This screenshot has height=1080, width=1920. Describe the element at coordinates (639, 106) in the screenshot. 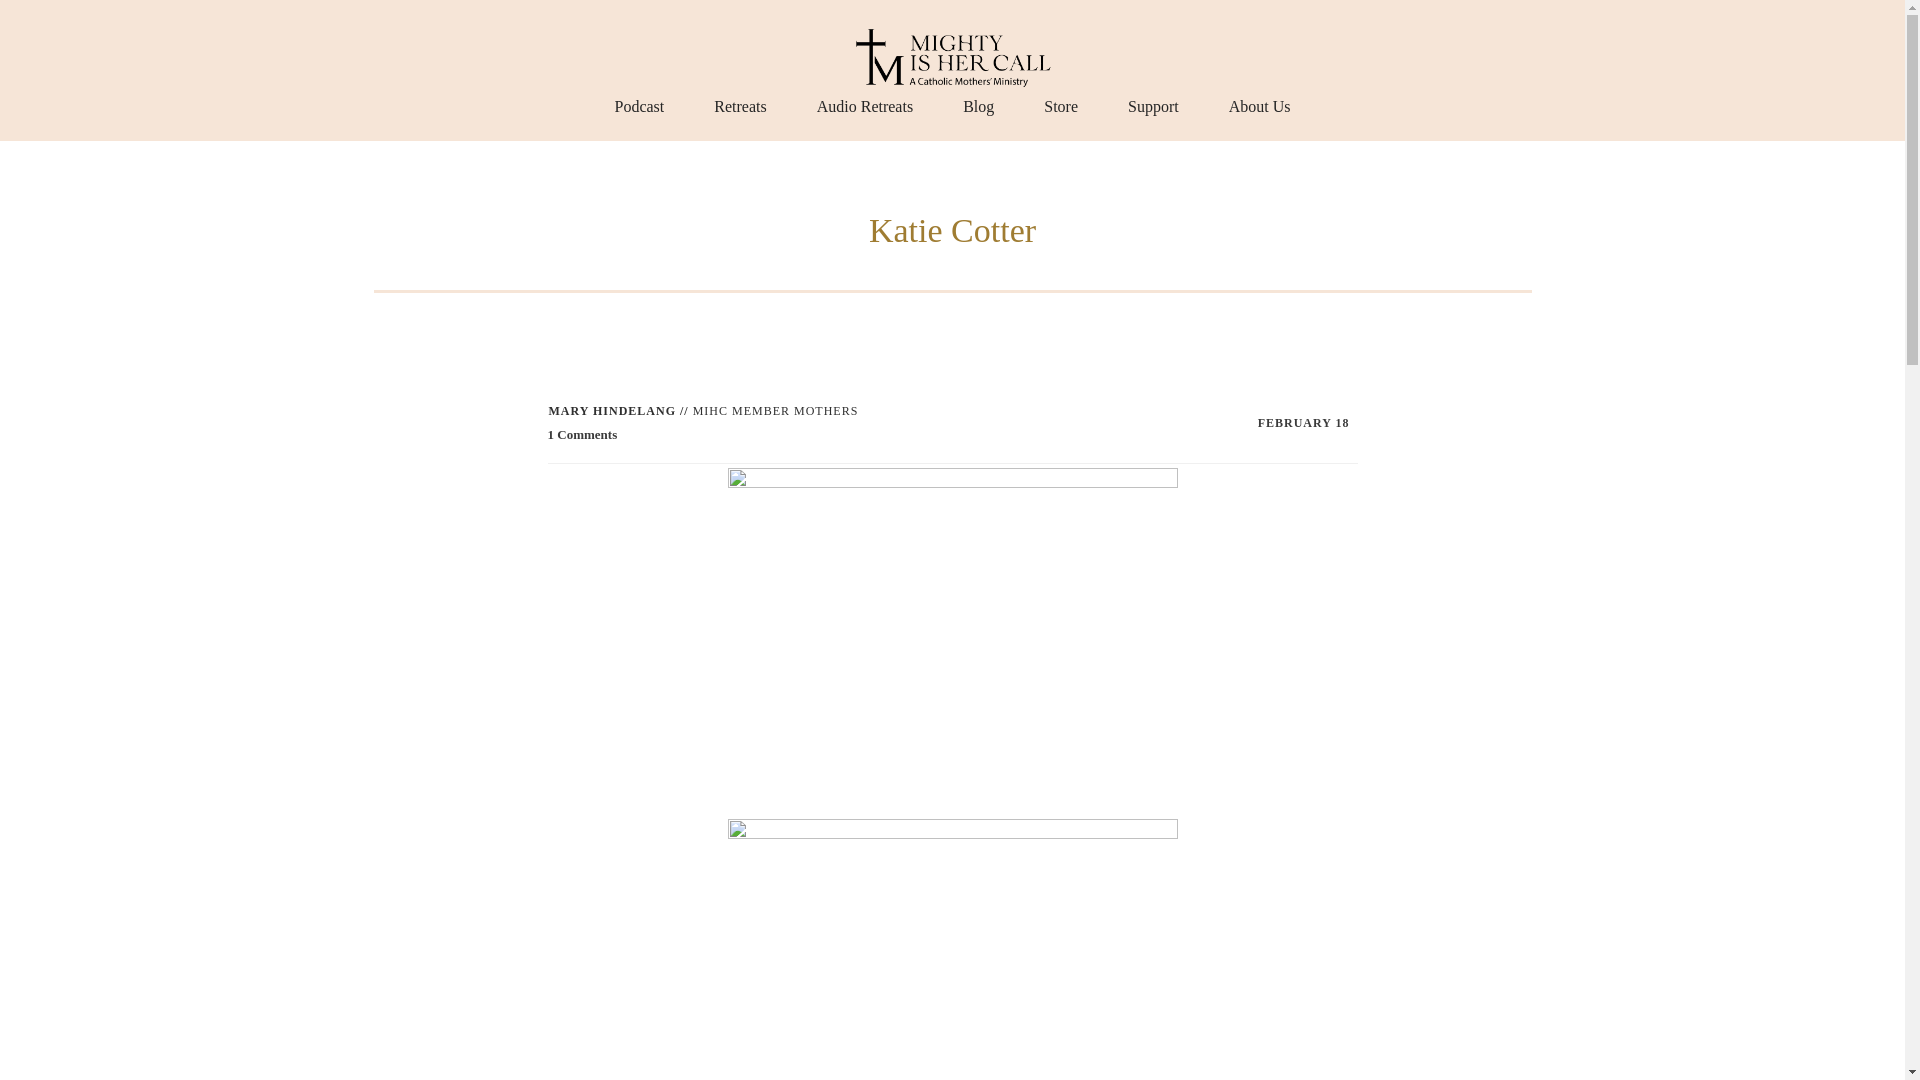

I see `Podcast` at that location.